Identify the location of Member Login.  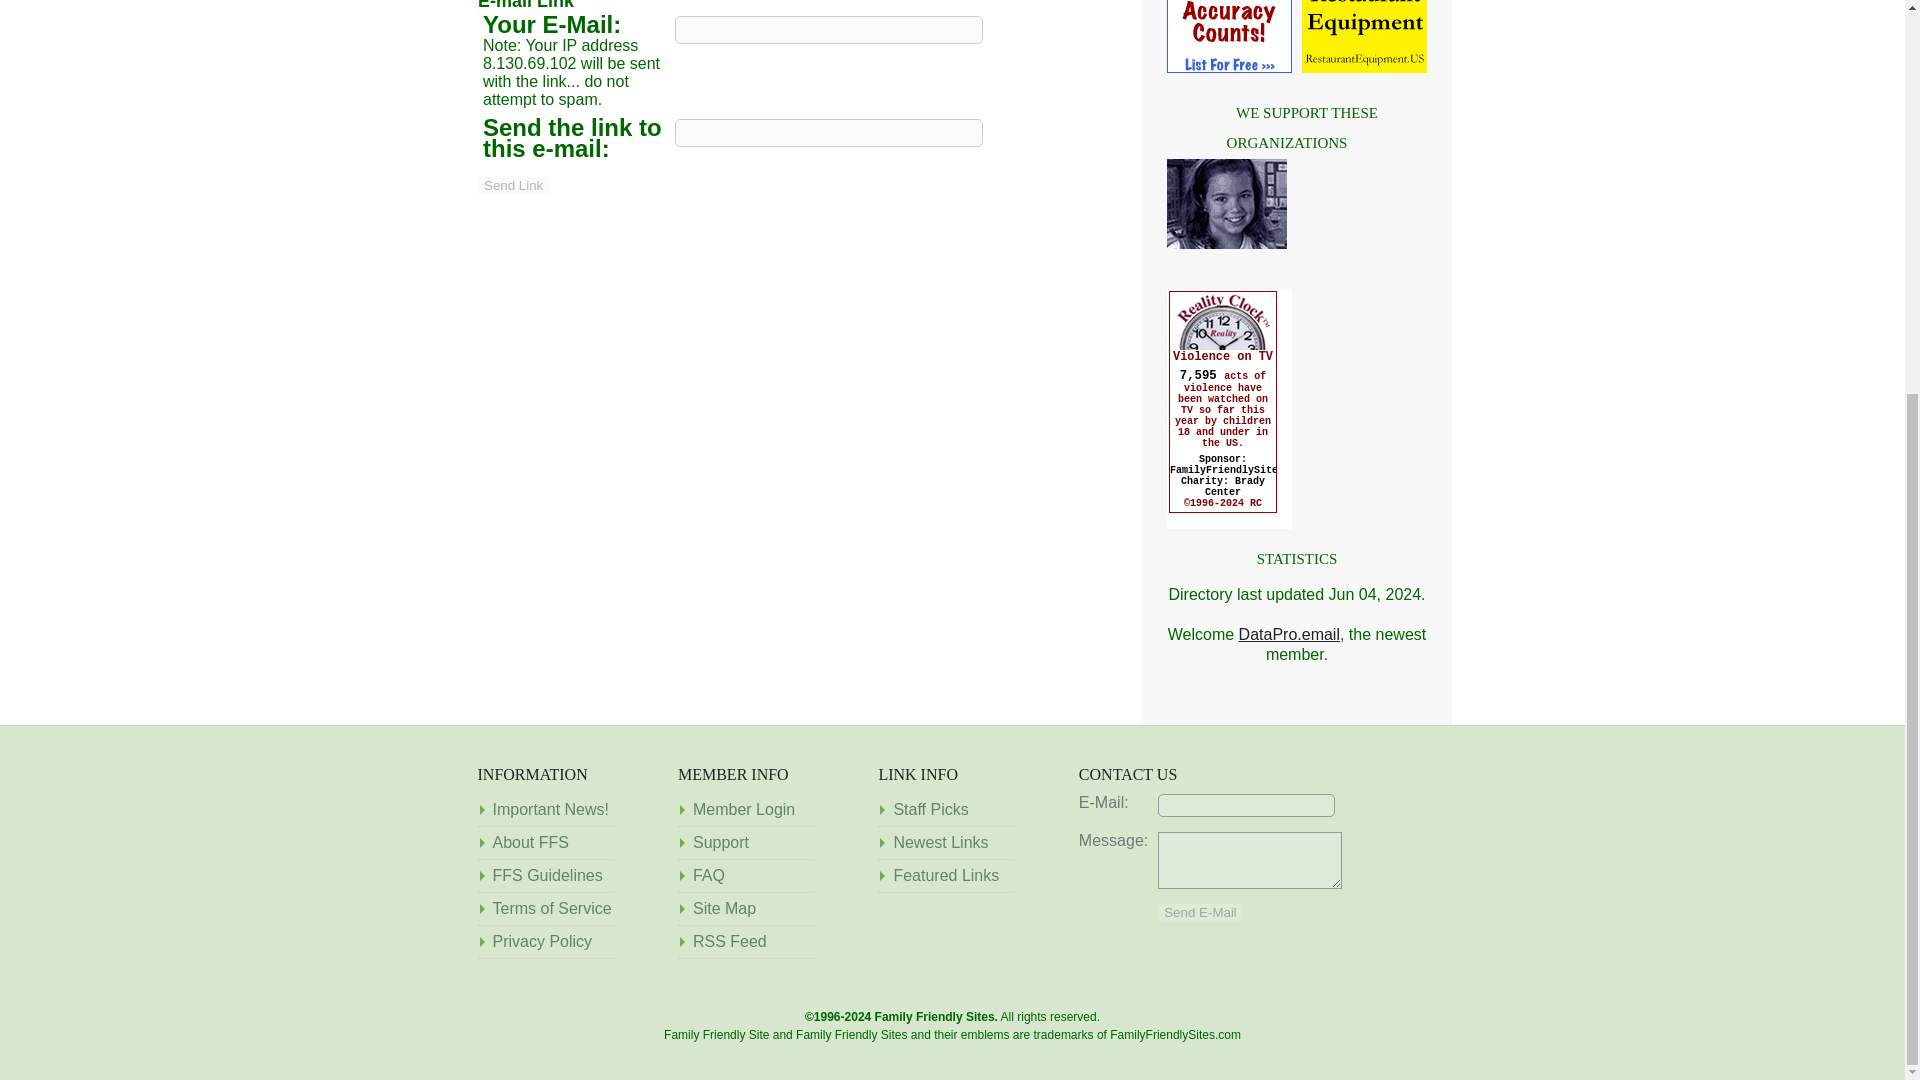
(744, 809).